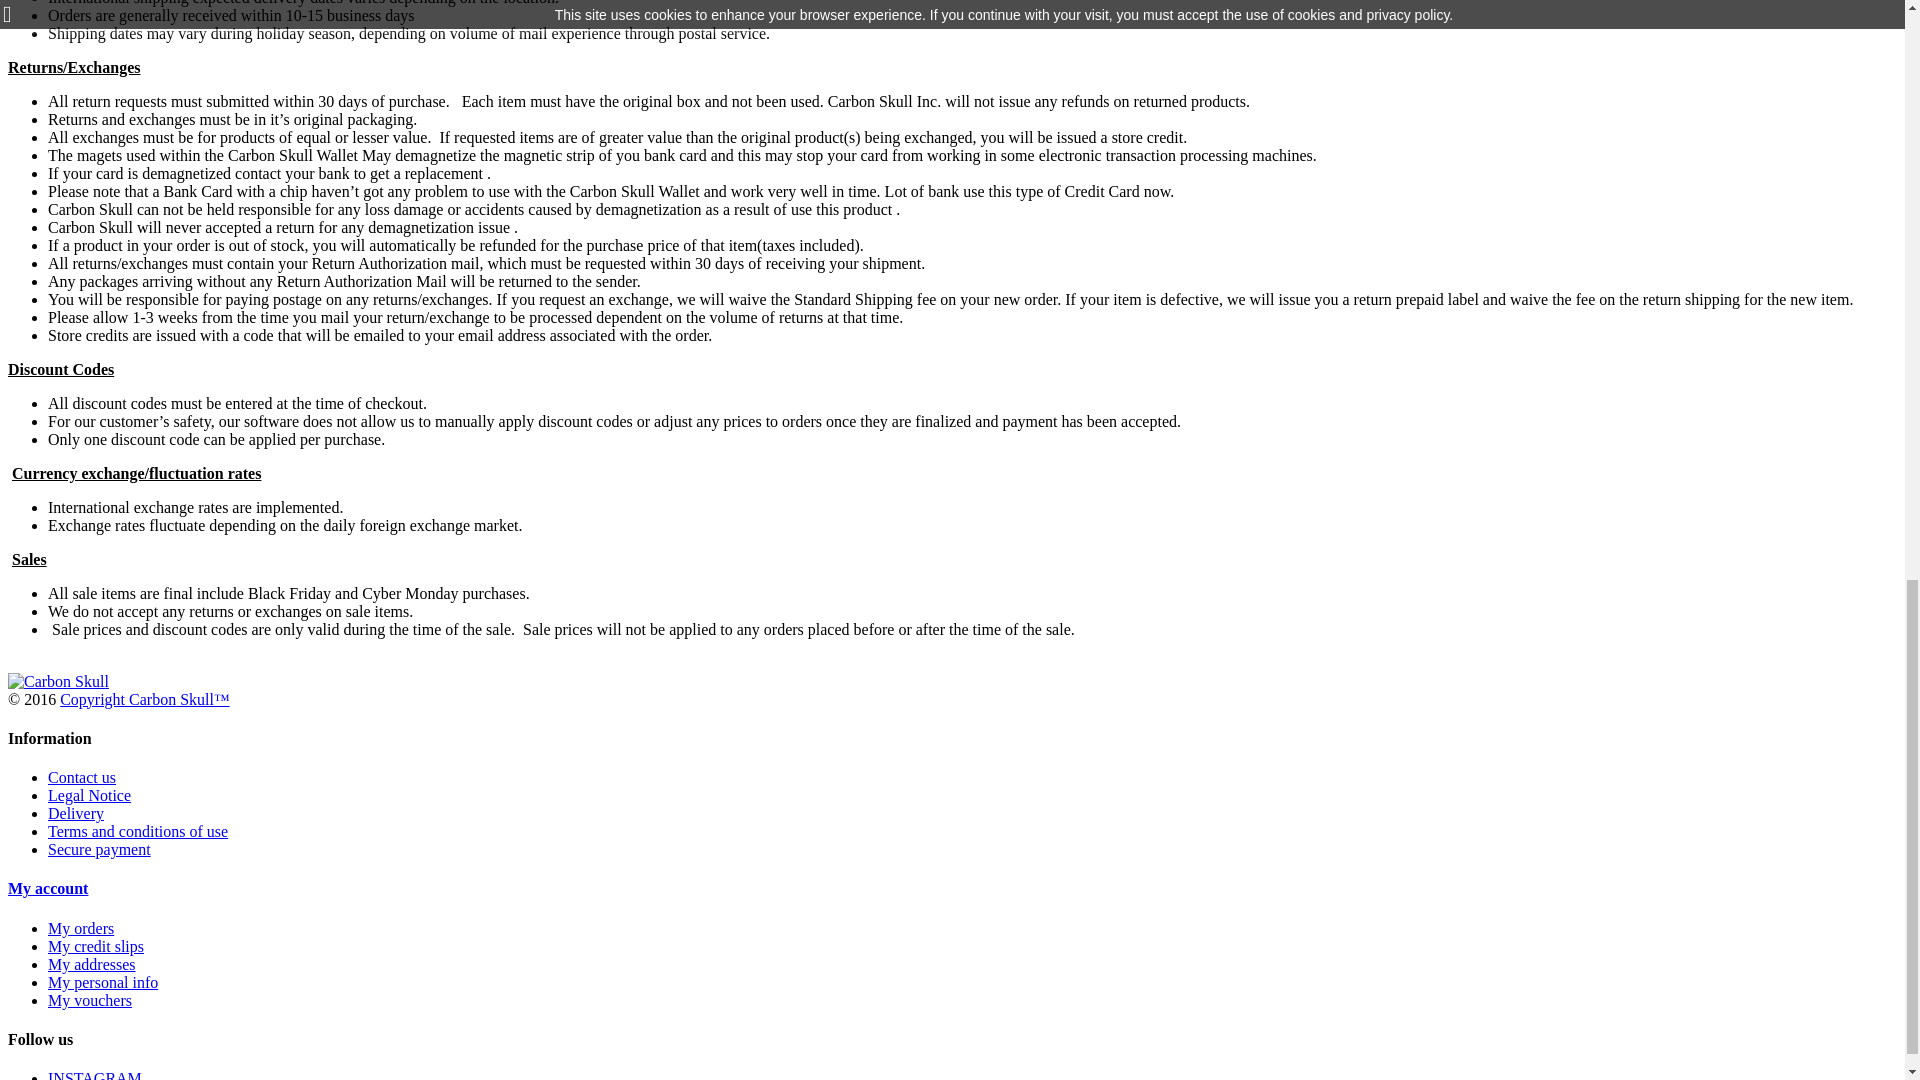 The width and height of the screenshot is (1920, 1080). What do you see at coordinates (102, 982) in the screenshot?
I see `My personal info` at bounding box center [102, 982].